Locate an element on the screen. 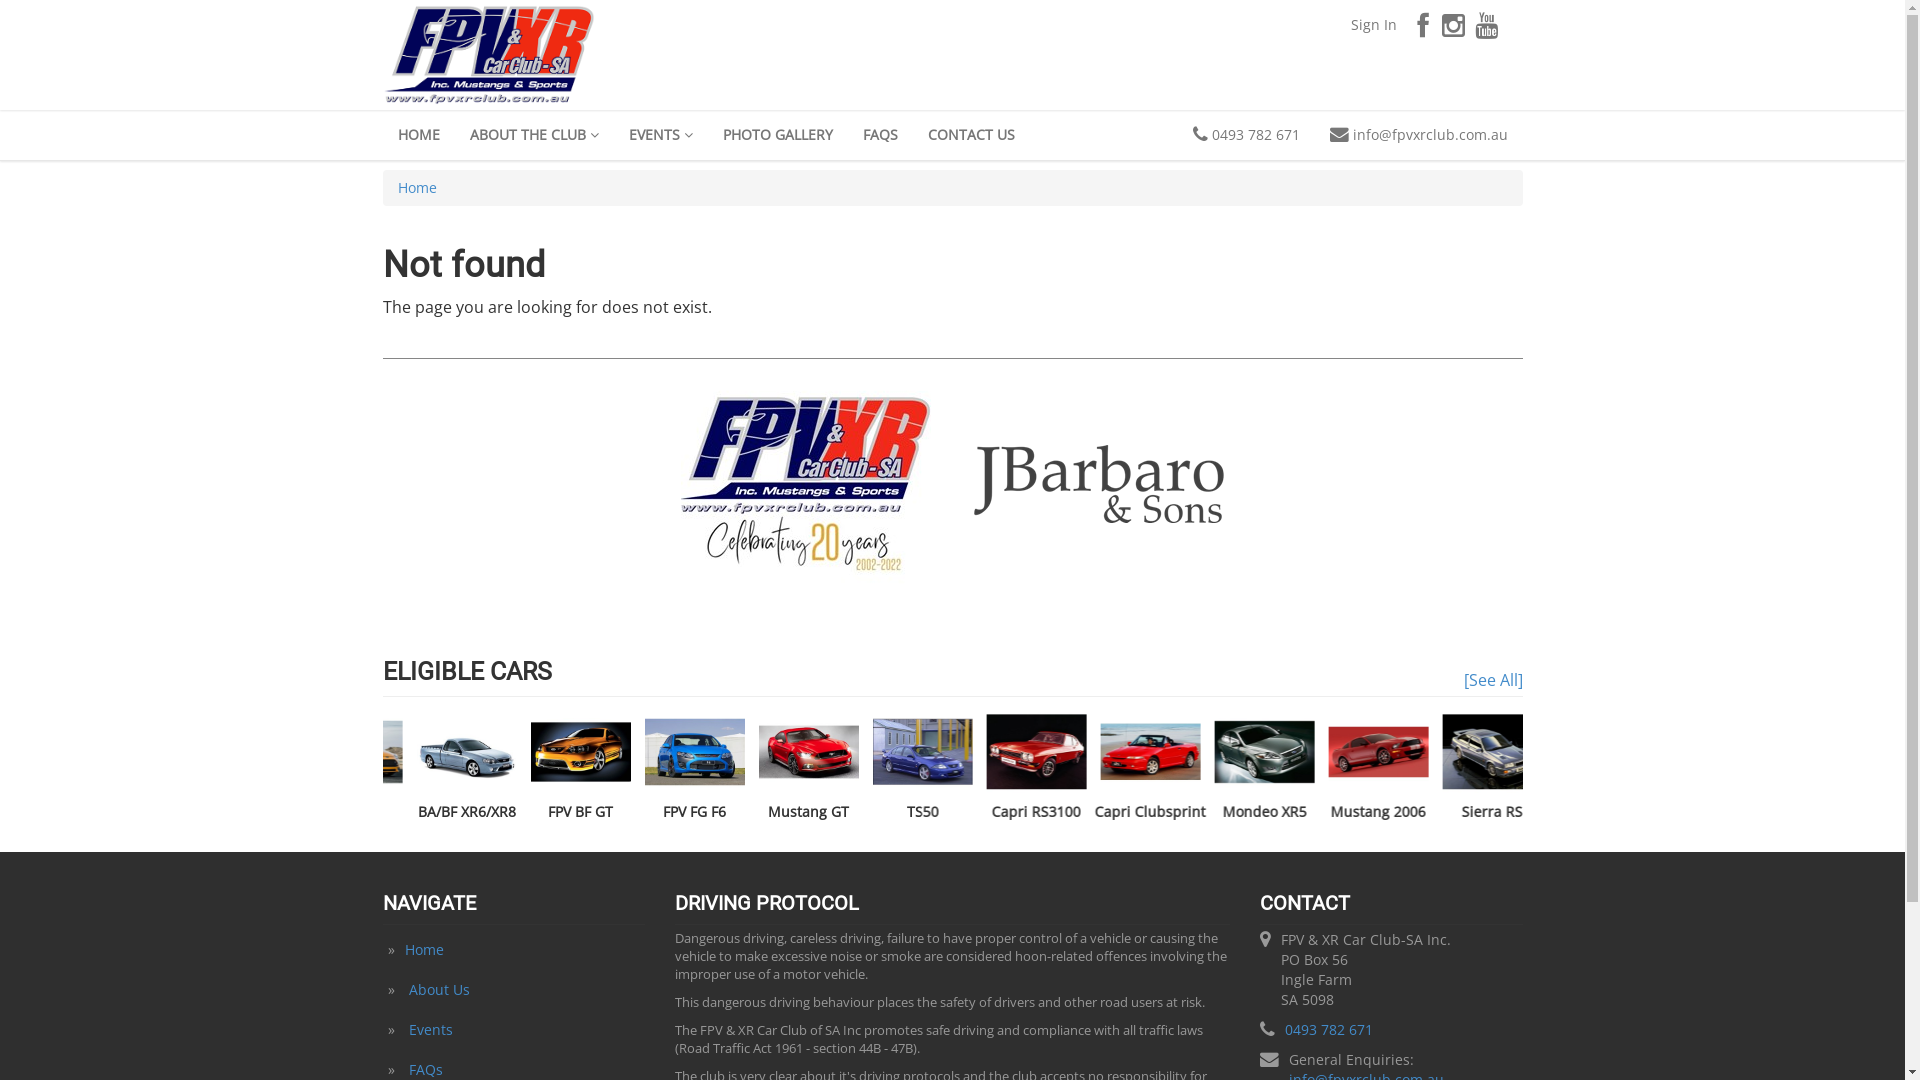 This screenshot has width=1920, height=1080. EVENTS  is located at coordinates (661, 135).